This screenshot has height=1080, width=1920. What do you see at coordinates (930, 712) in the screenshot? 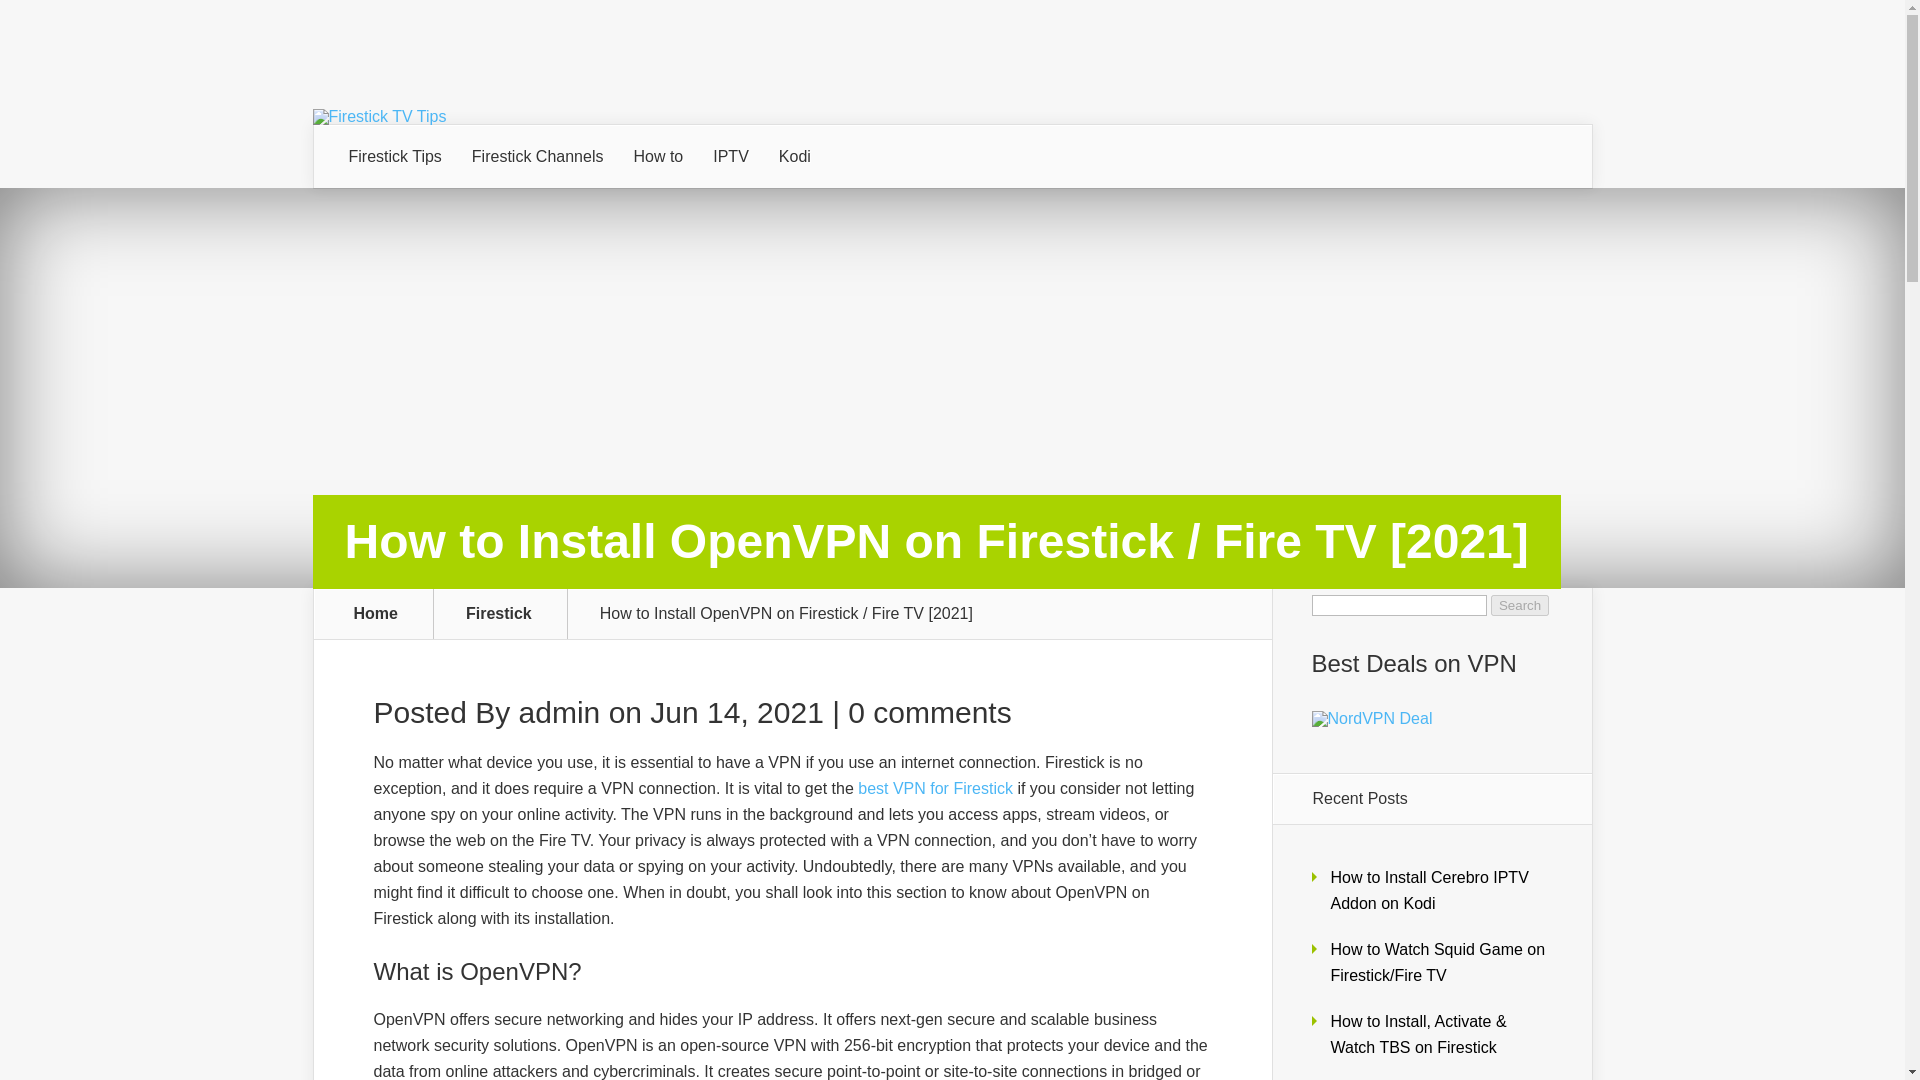
I see `0 comments` at bounding box center [930, 712].